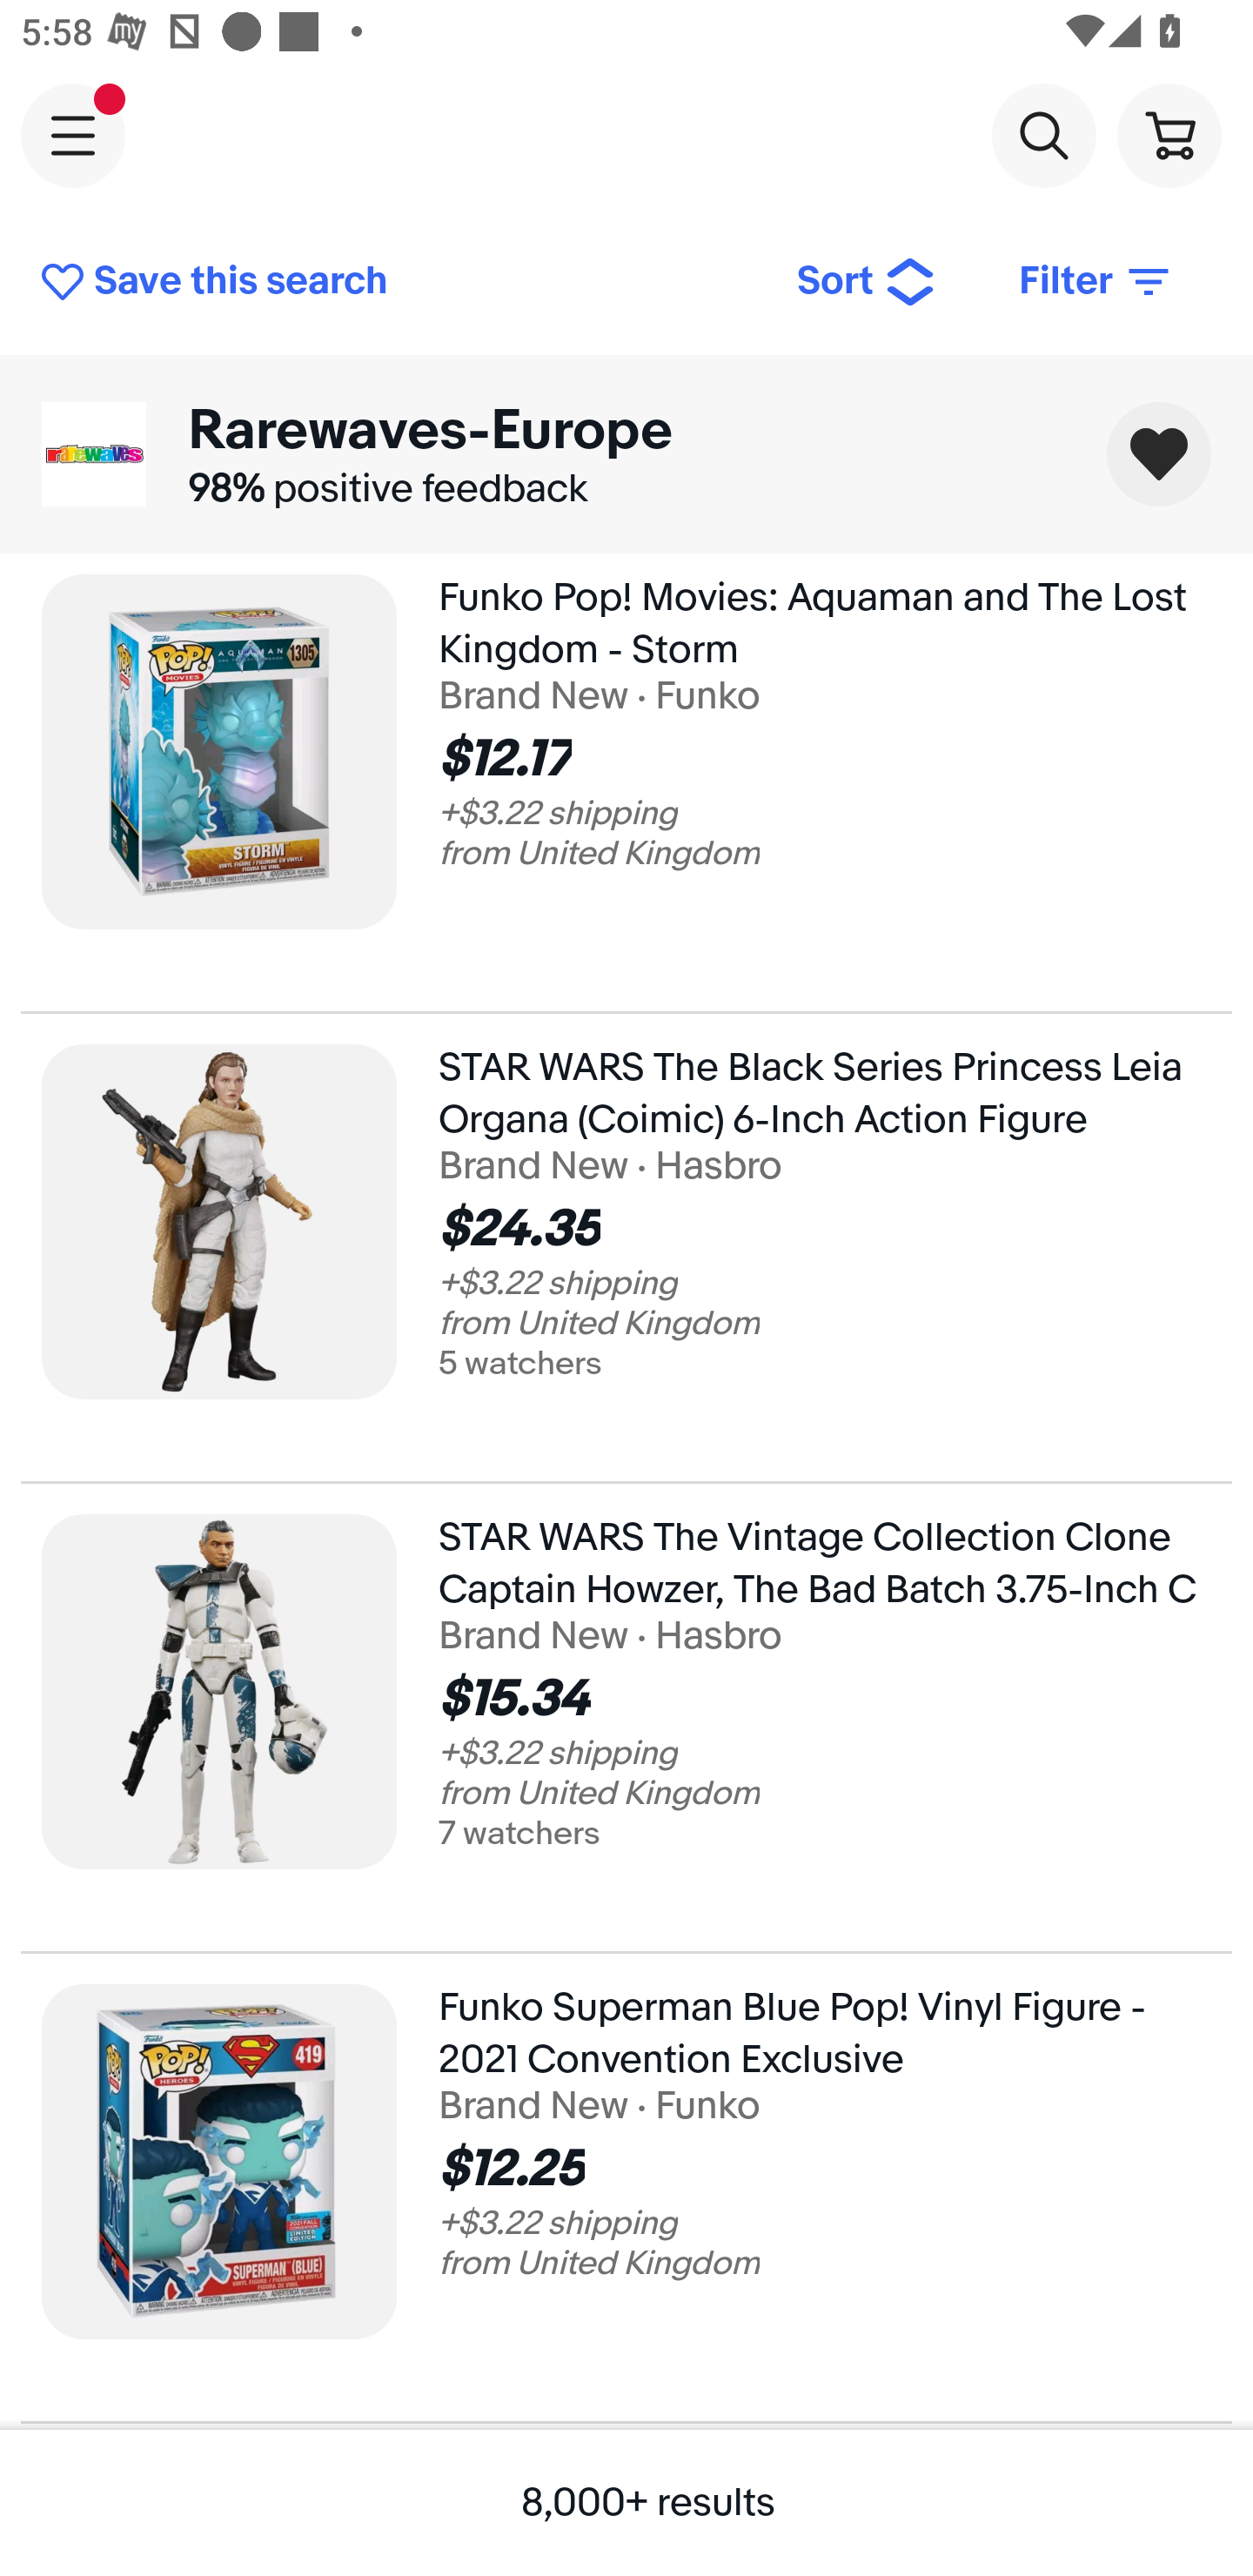 This screenshot has width=1253, height=2576. What do you see at coordinates (1159, 454) in the screenshot?
I see `Saved Seller - Unsave seller rarewaves-europe` at bounding box center [1159, 454].